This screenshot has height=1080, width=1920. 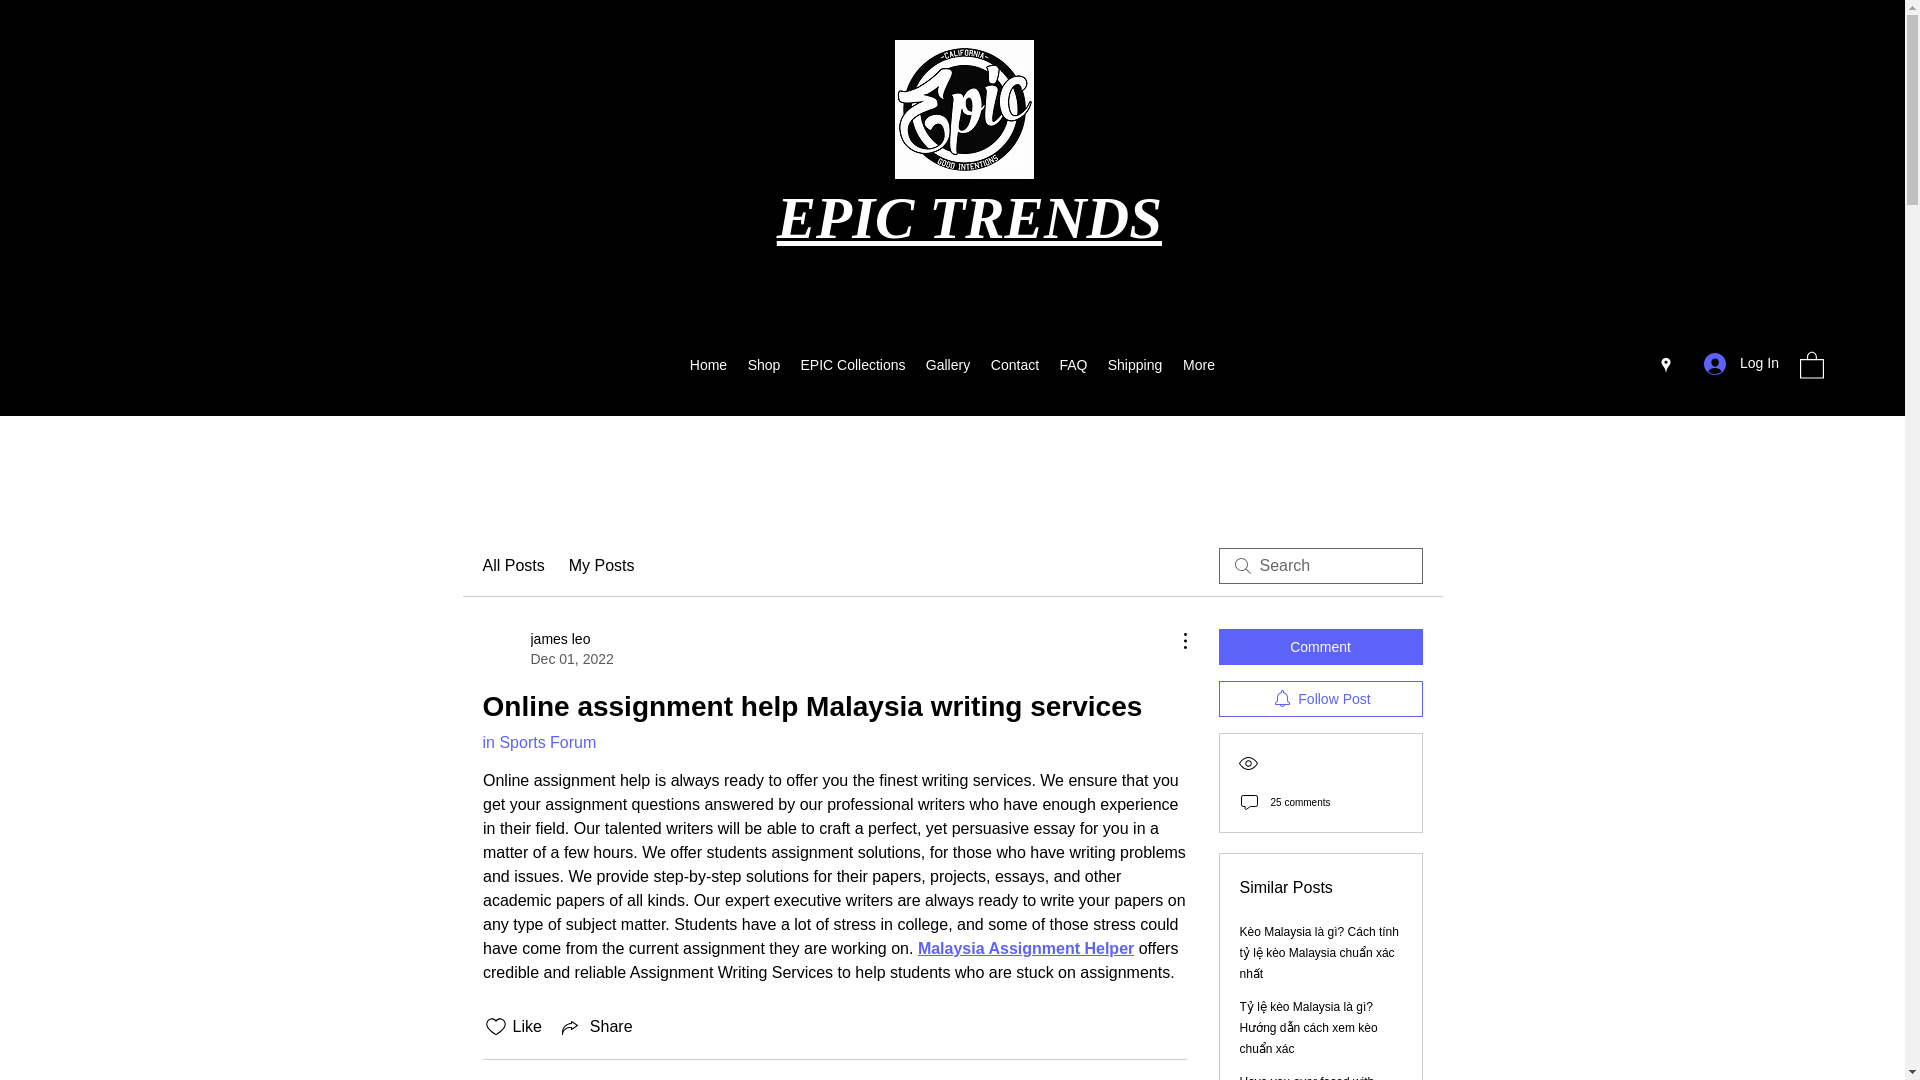 I want to click on All Posts, so click(x=947, y=364).